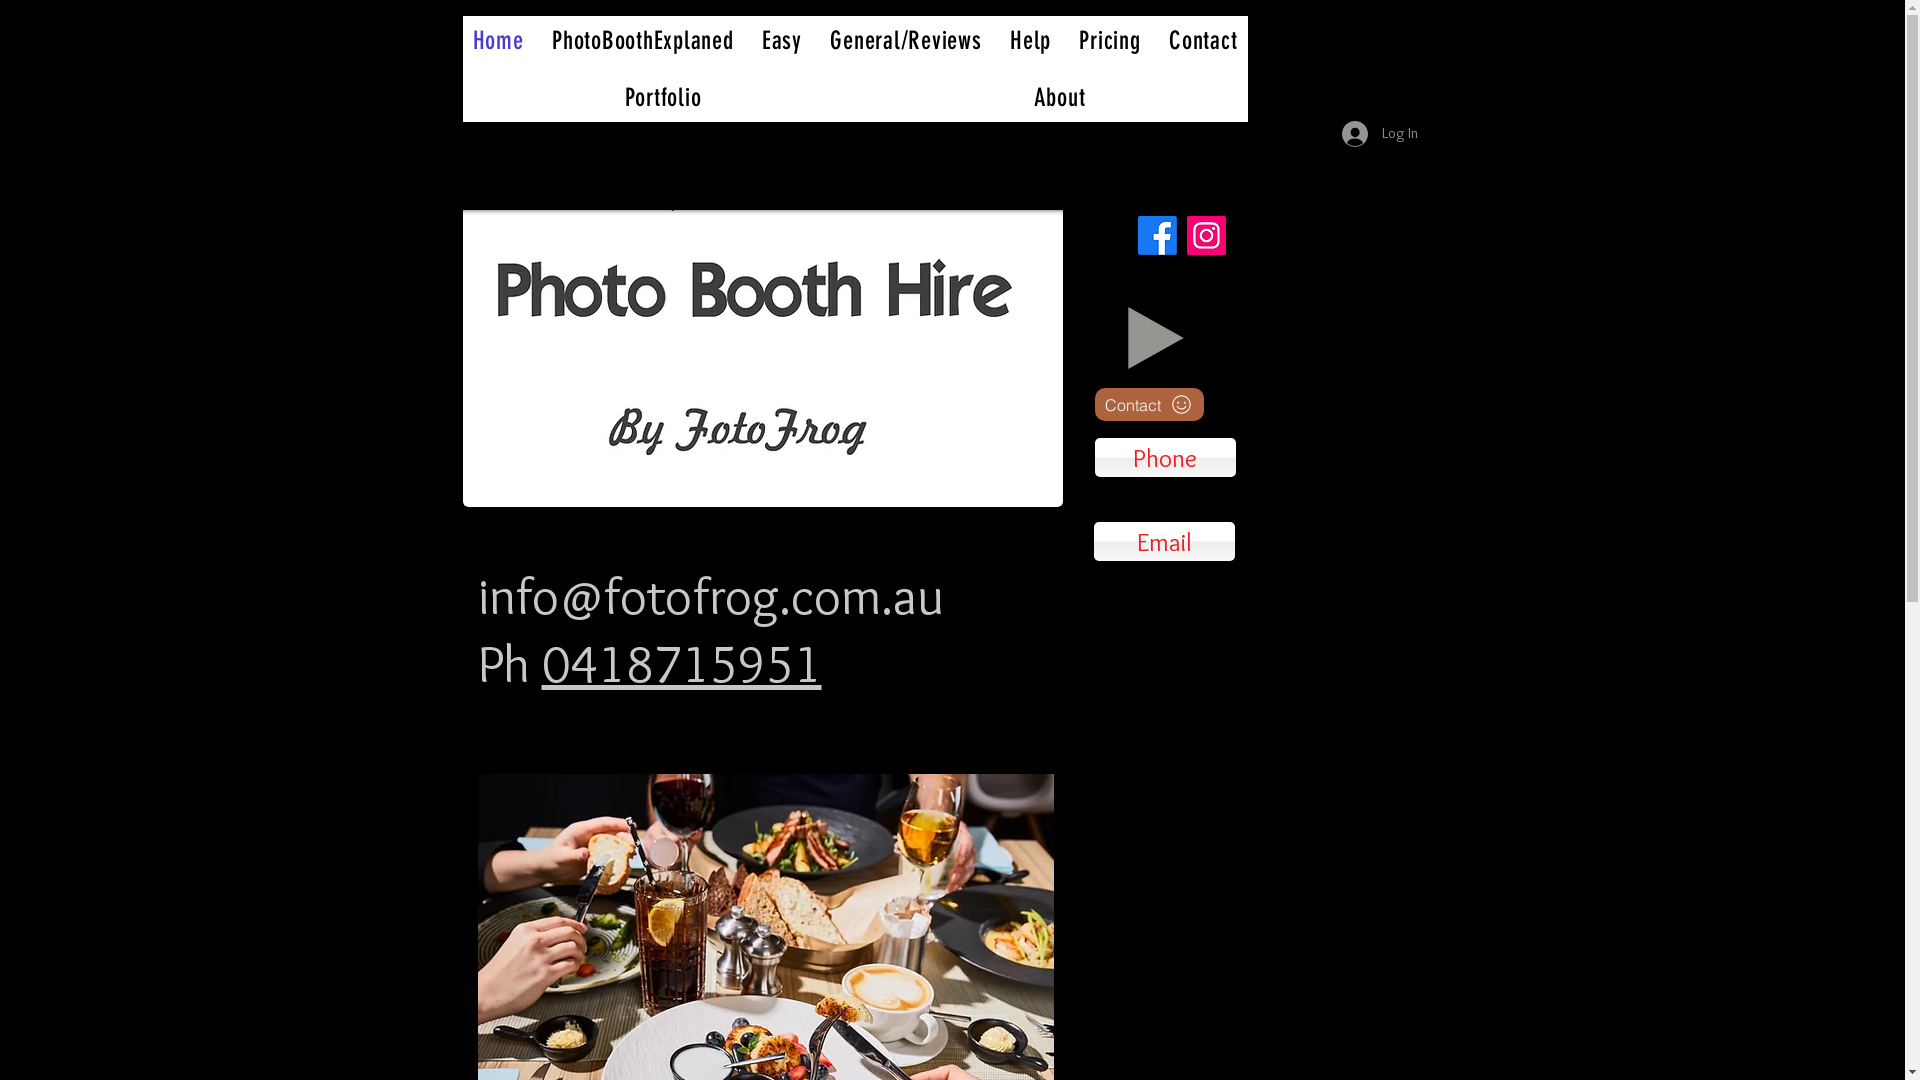 This screenshot has height=1080, width=1920. Describe the element at coordinates (1164, 542) in the screenshot. I see `Email` at that location.